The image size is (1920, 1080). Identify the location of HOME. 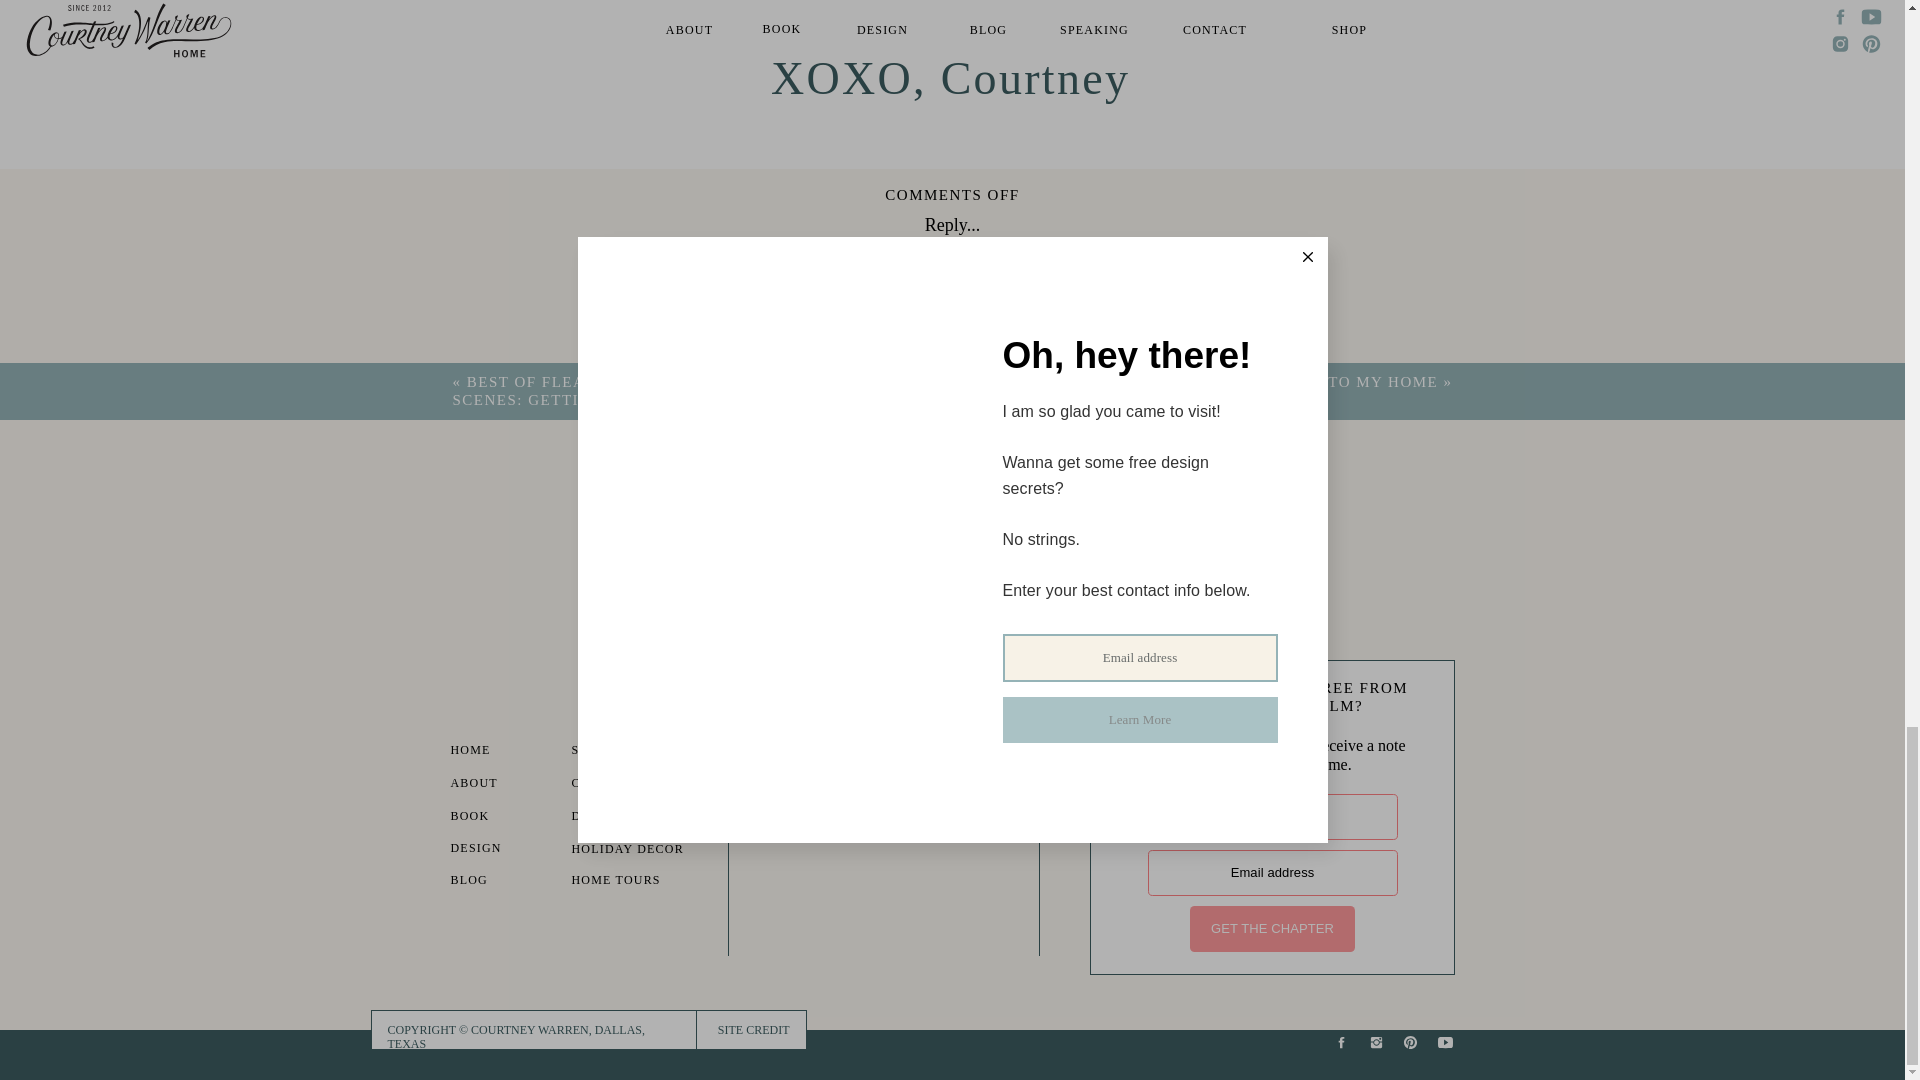
(504, 752).